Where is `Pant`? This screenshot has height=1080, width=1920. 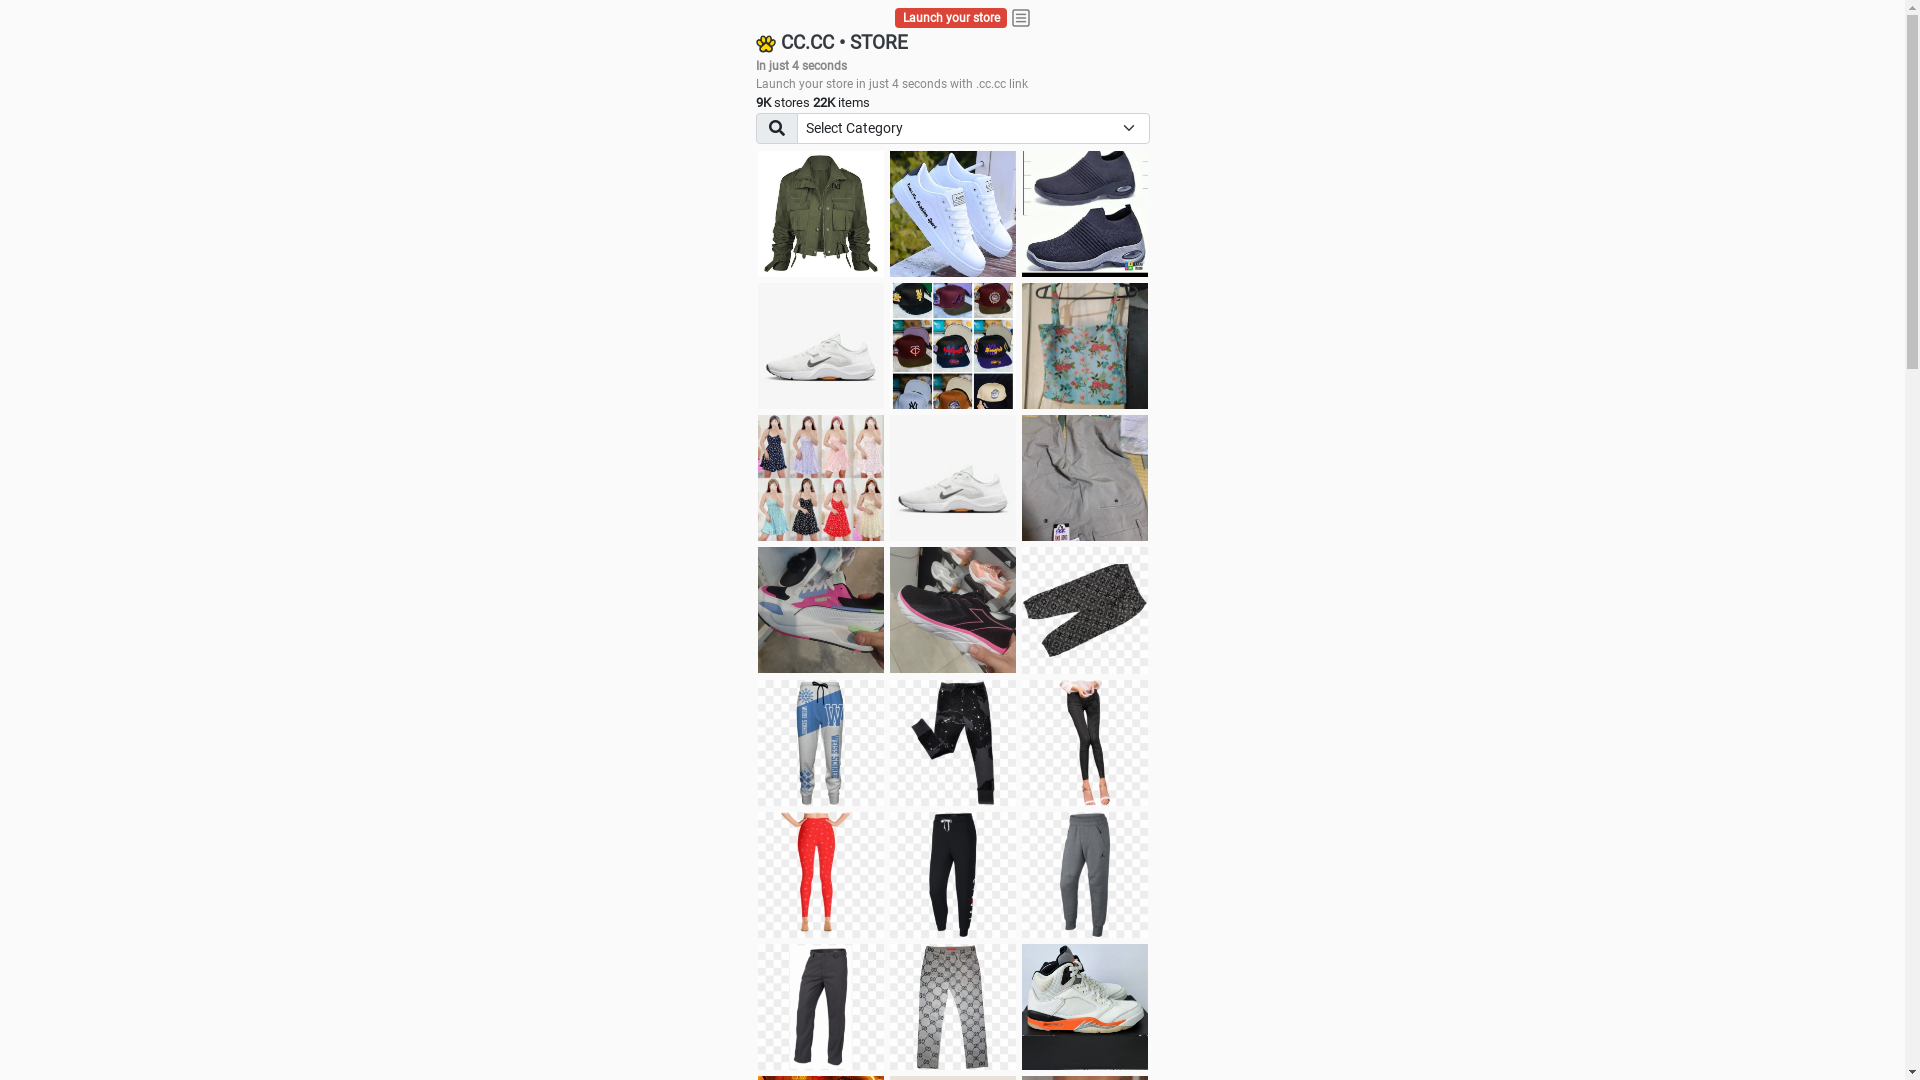 Pant is located at coordinates (1085, 875).